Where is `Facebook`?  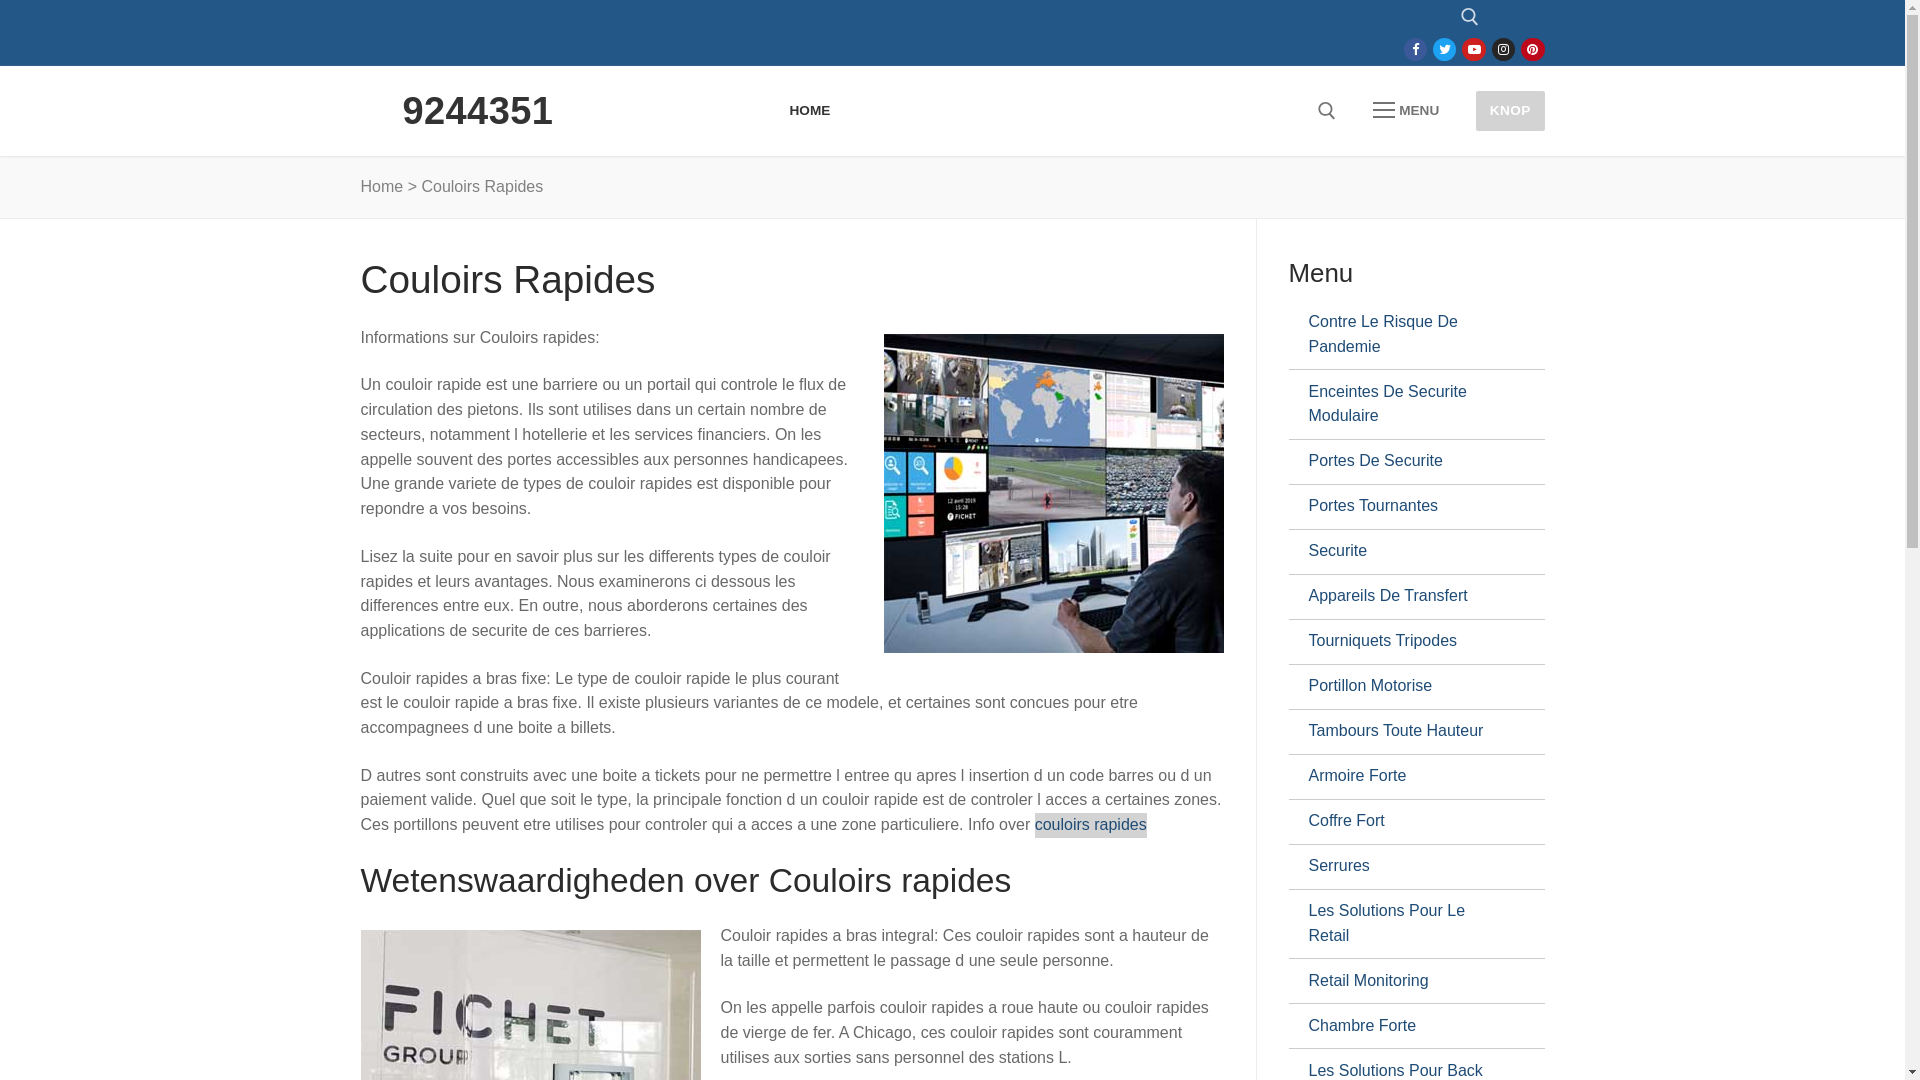
Facebook is located at coordinates (1416, 50).